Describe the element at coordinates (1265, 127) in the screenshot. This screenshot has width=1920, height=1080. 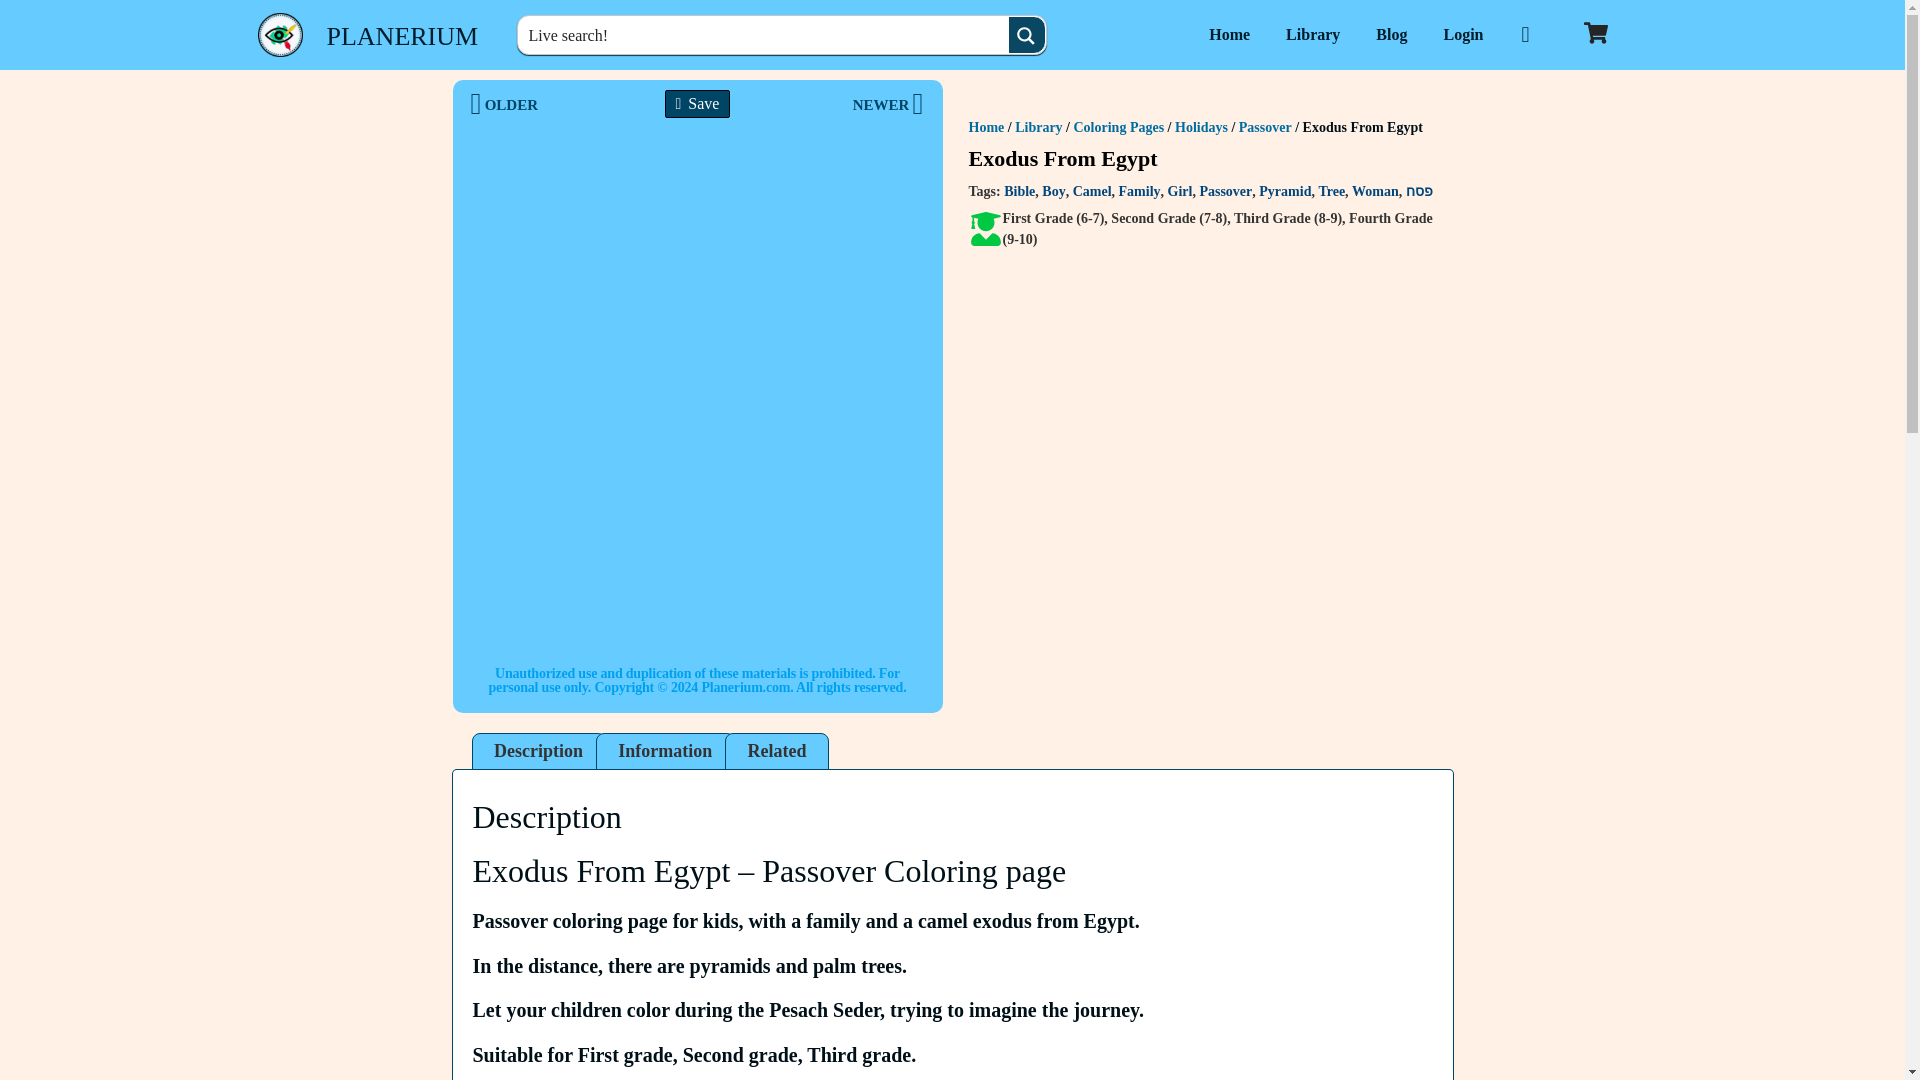
I see `Passover` at that location.